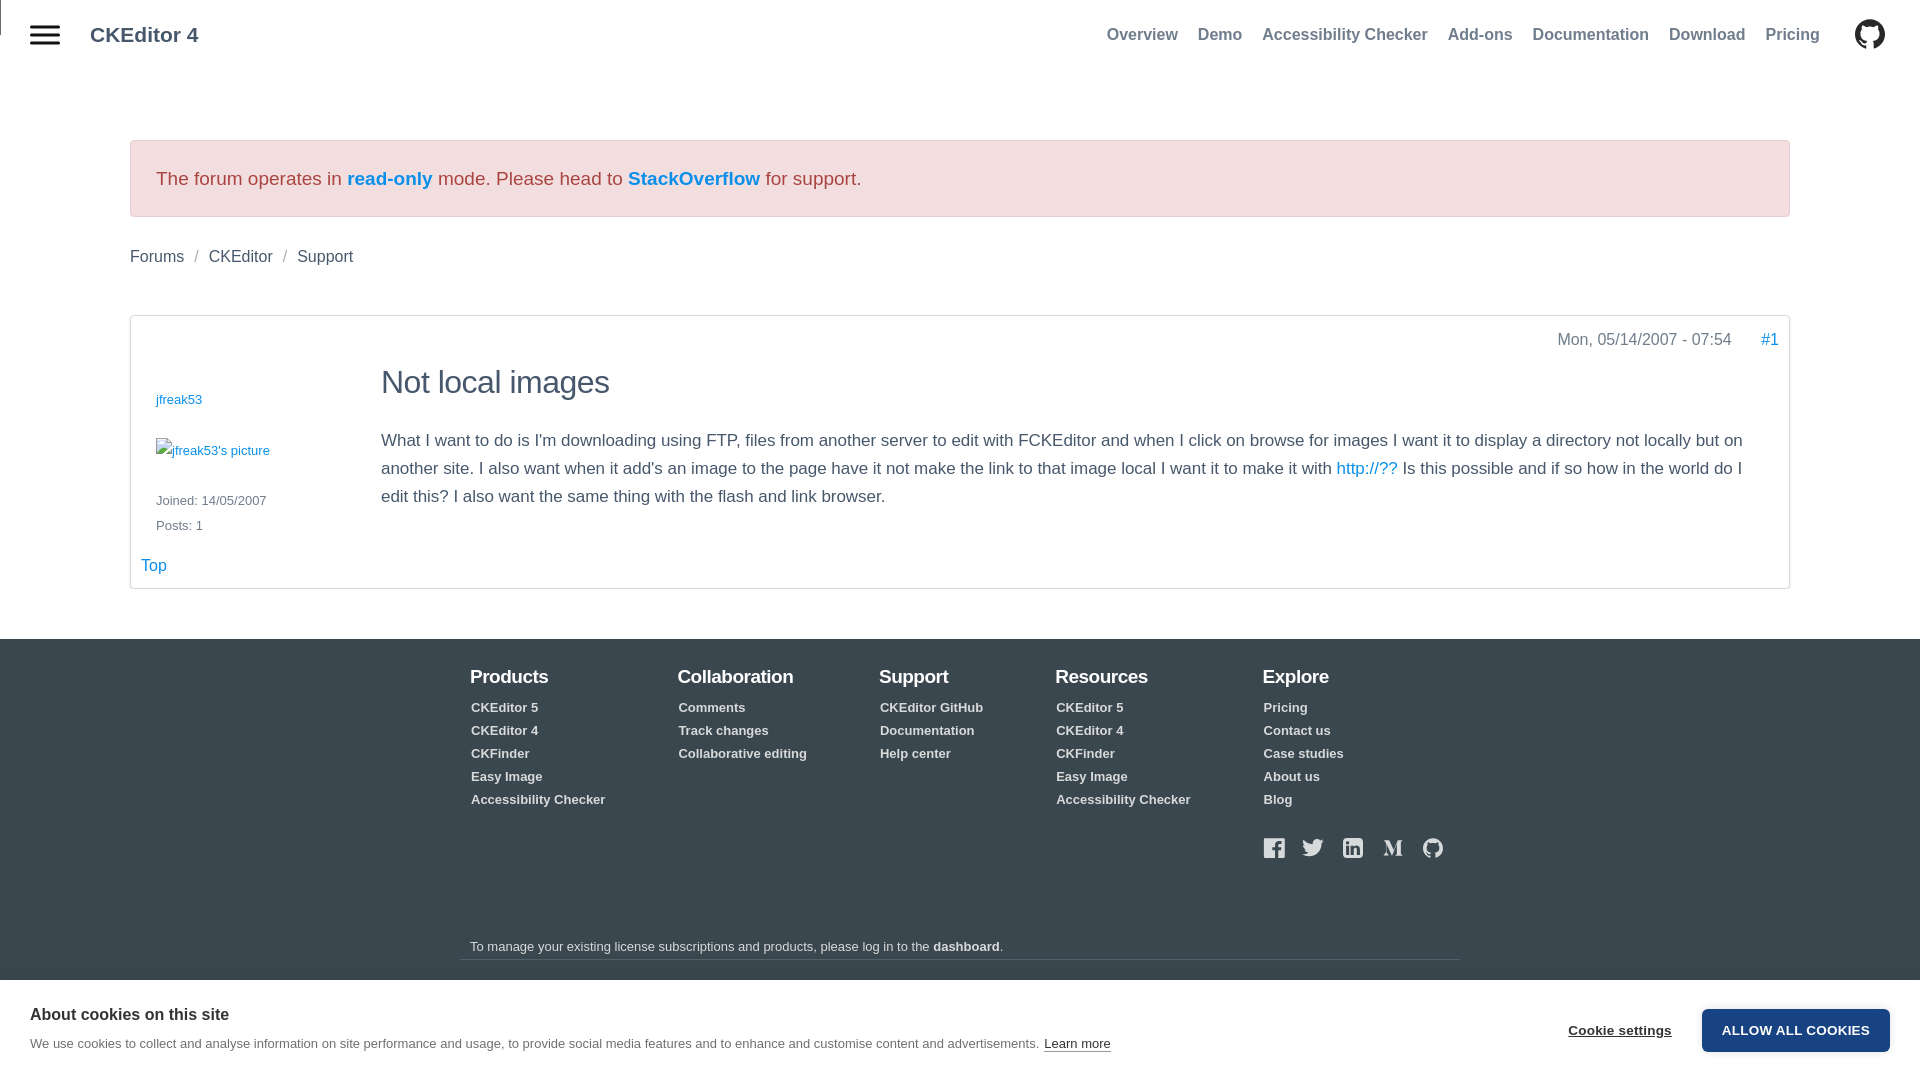  I want to click on Pricing, so click(1792, 34).